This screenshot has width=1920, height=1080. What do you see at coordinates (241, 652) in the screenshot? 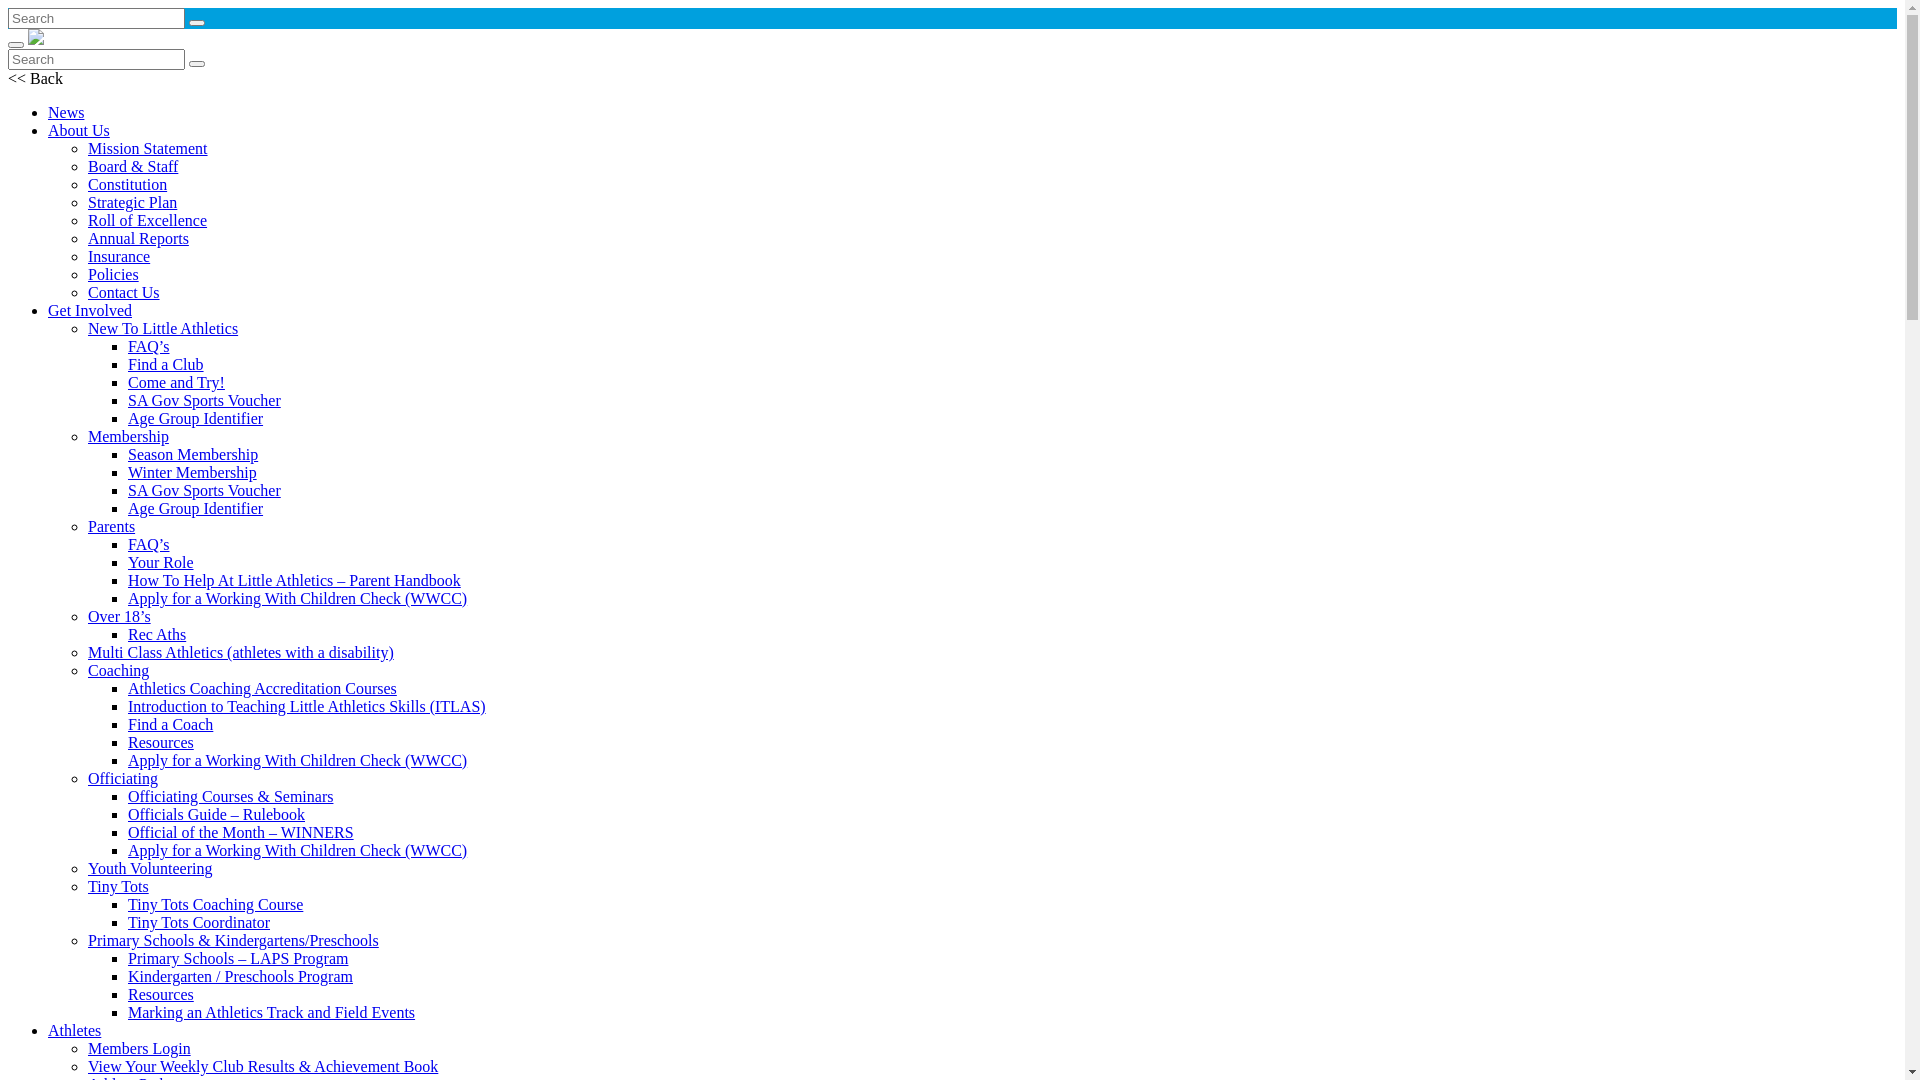
I see `Multi Class Athletics (athletes with a disability)` at bounding box center [241, 652].